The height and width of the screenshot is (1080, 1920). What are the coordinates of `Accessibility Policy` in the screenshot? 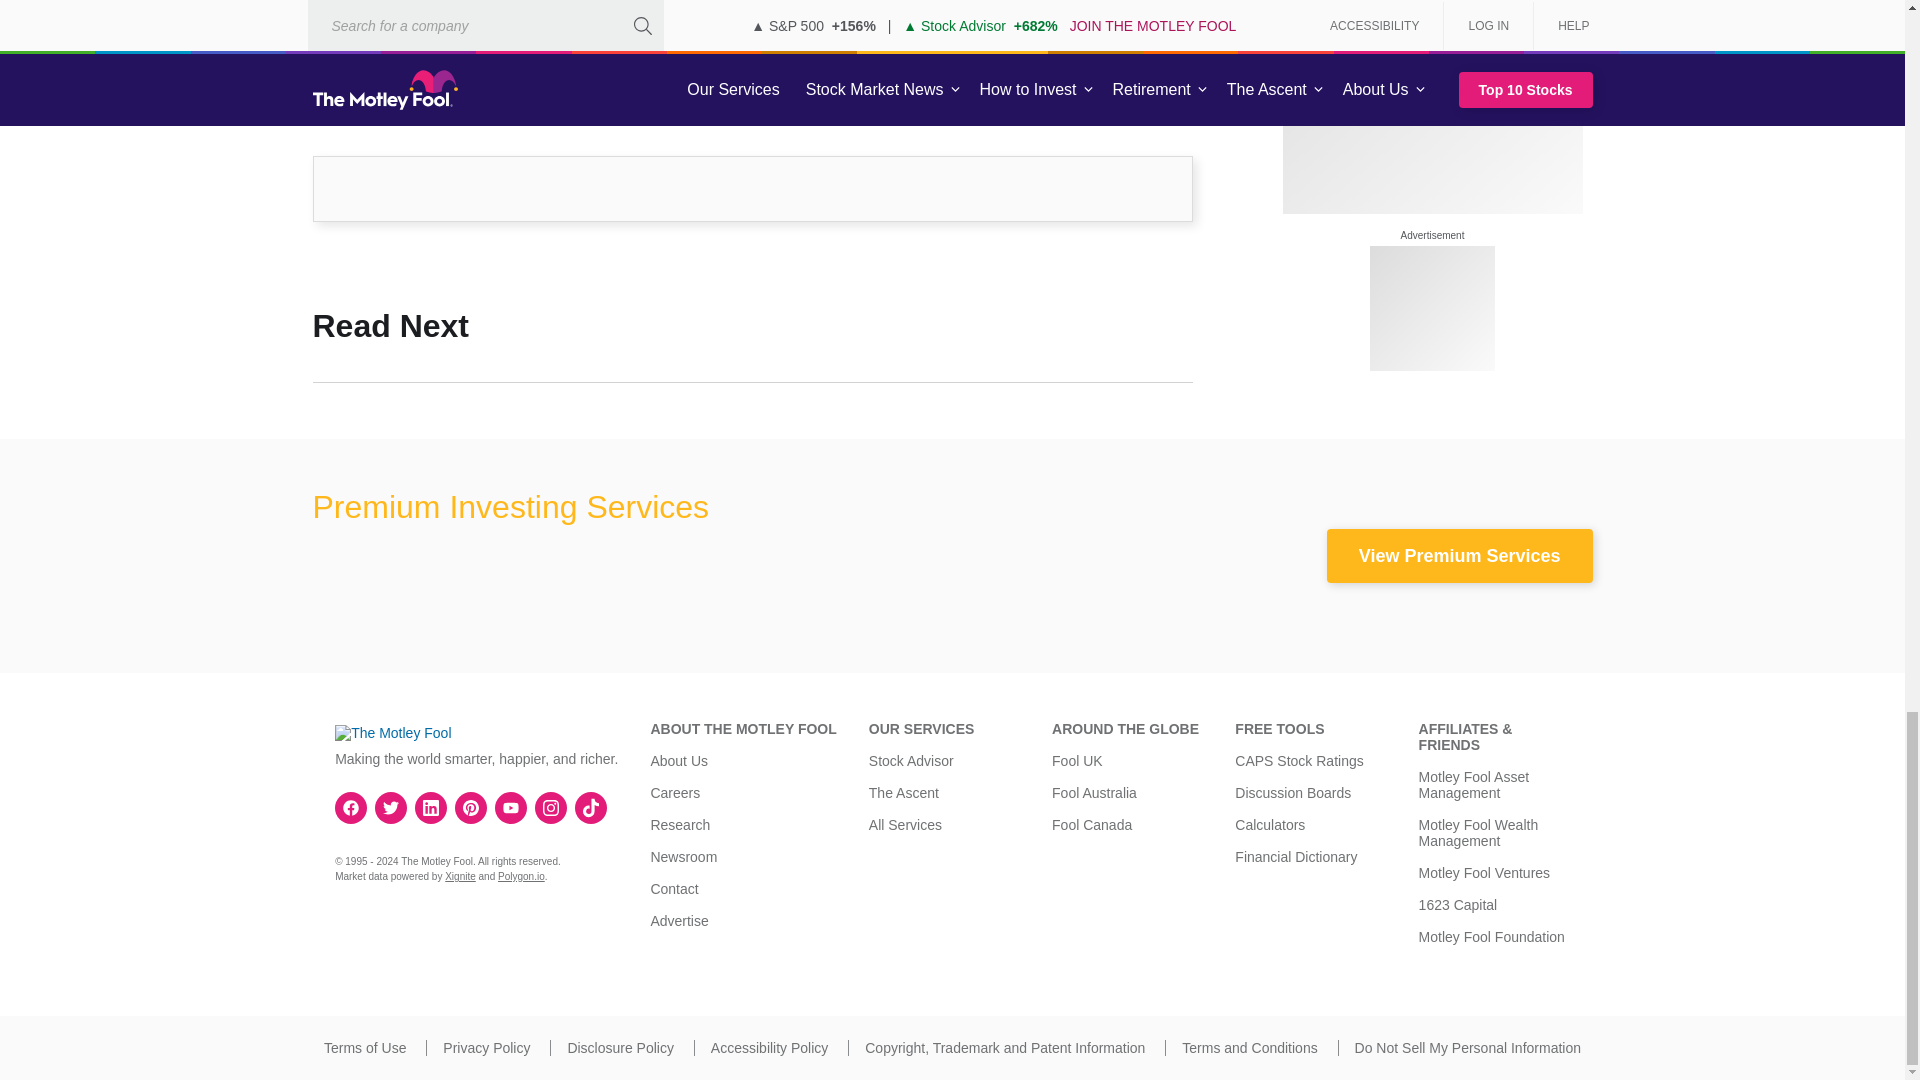 It's located at (768, 1048).